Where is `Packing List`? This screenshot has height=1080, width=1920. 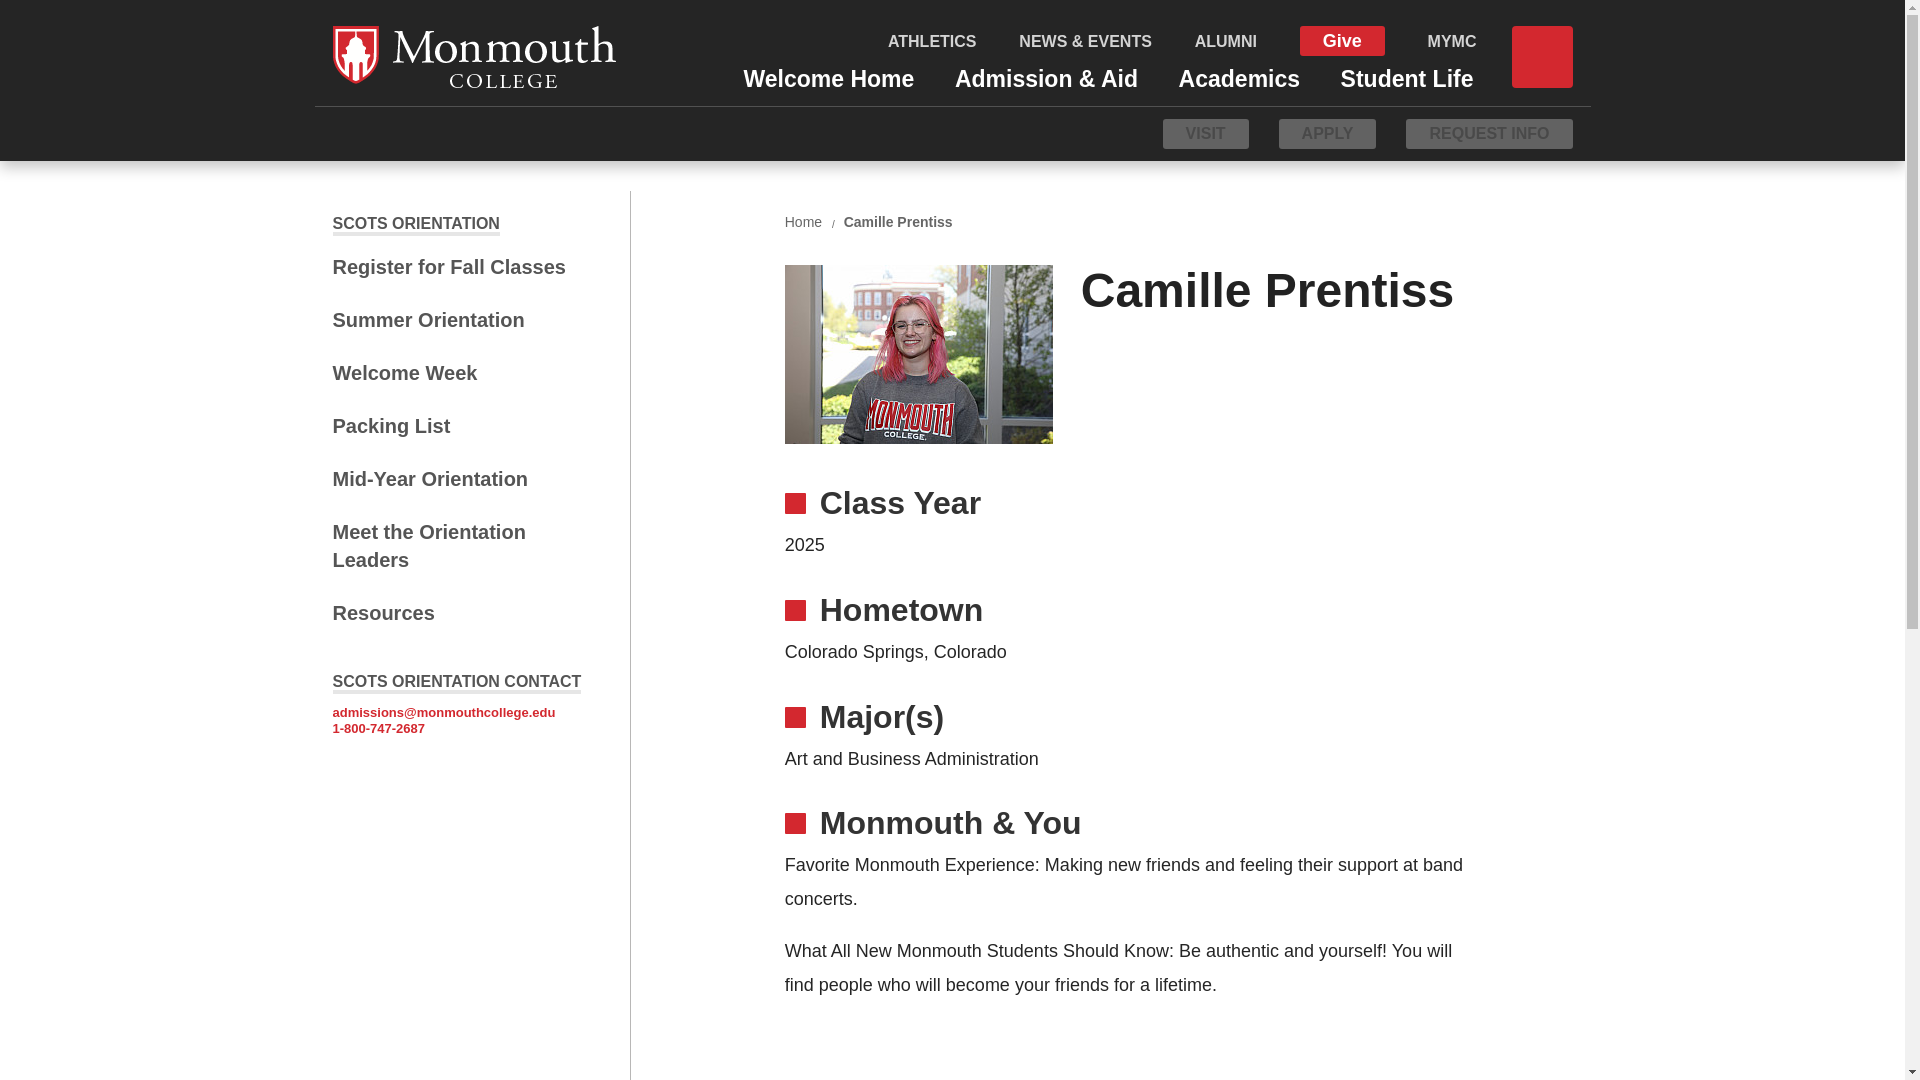
Packing List is located at coordinates (458, 425).